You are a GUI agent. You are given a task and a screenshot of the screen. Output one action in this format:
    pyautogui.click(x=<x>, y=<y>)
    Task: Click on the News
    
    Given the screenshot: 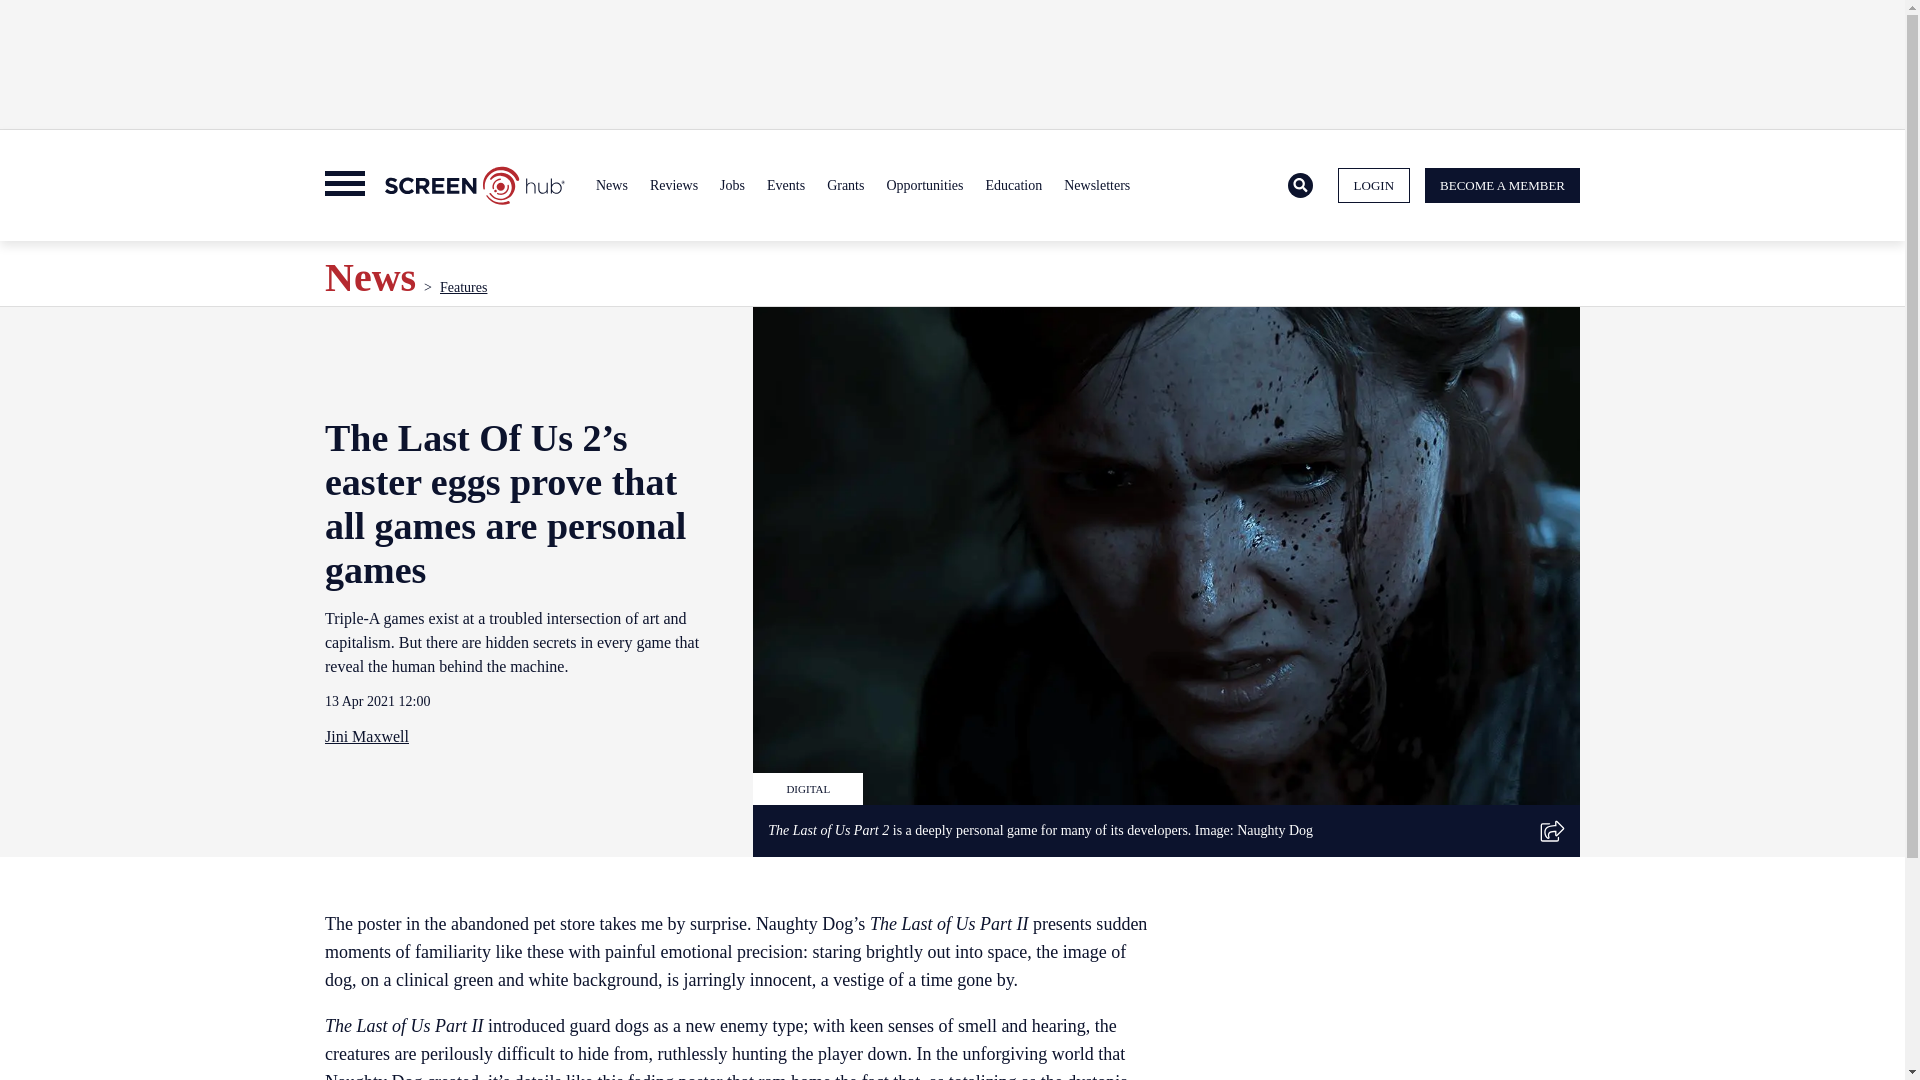 What is the action you would take?
    pyautogui.click(x=612, y=186)
    